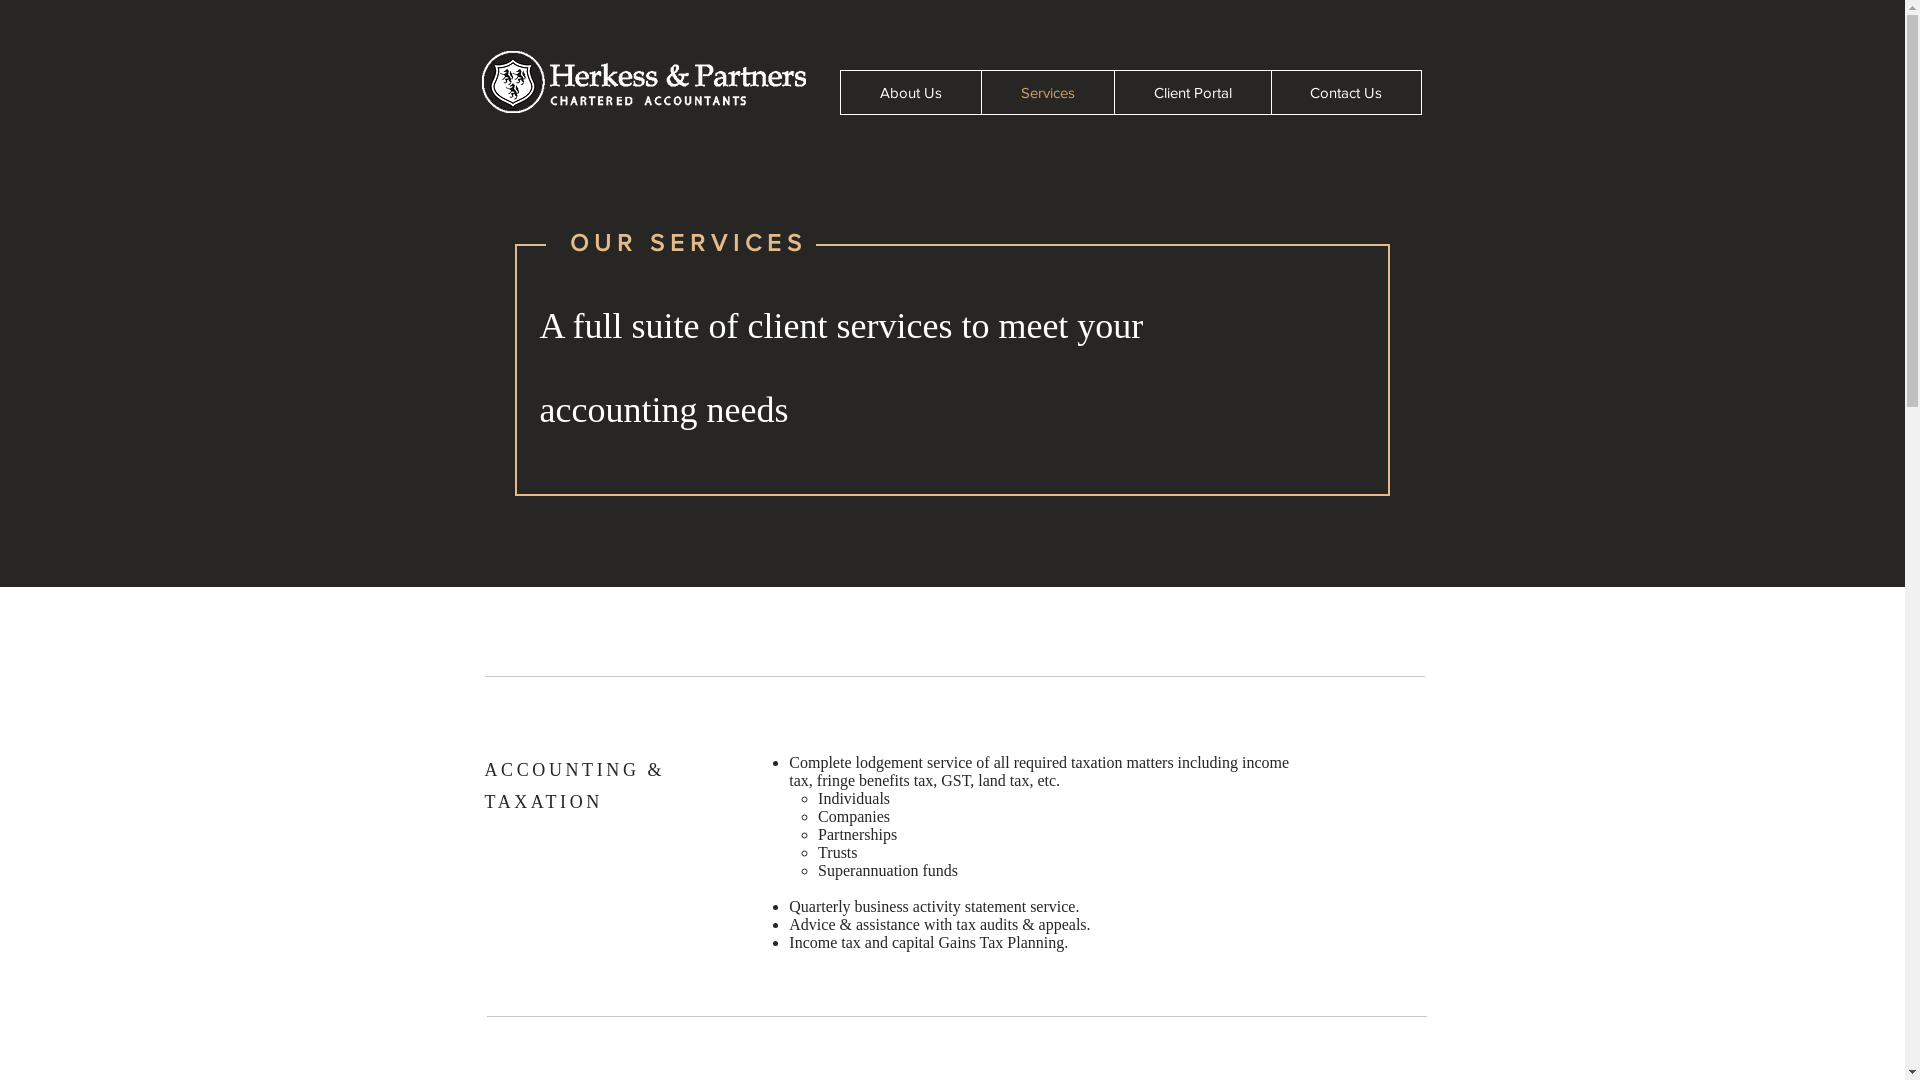 This screenshot has width=1920, height=1080. I want to click on Herkess&Partners WH01.png, so click(644, 82).